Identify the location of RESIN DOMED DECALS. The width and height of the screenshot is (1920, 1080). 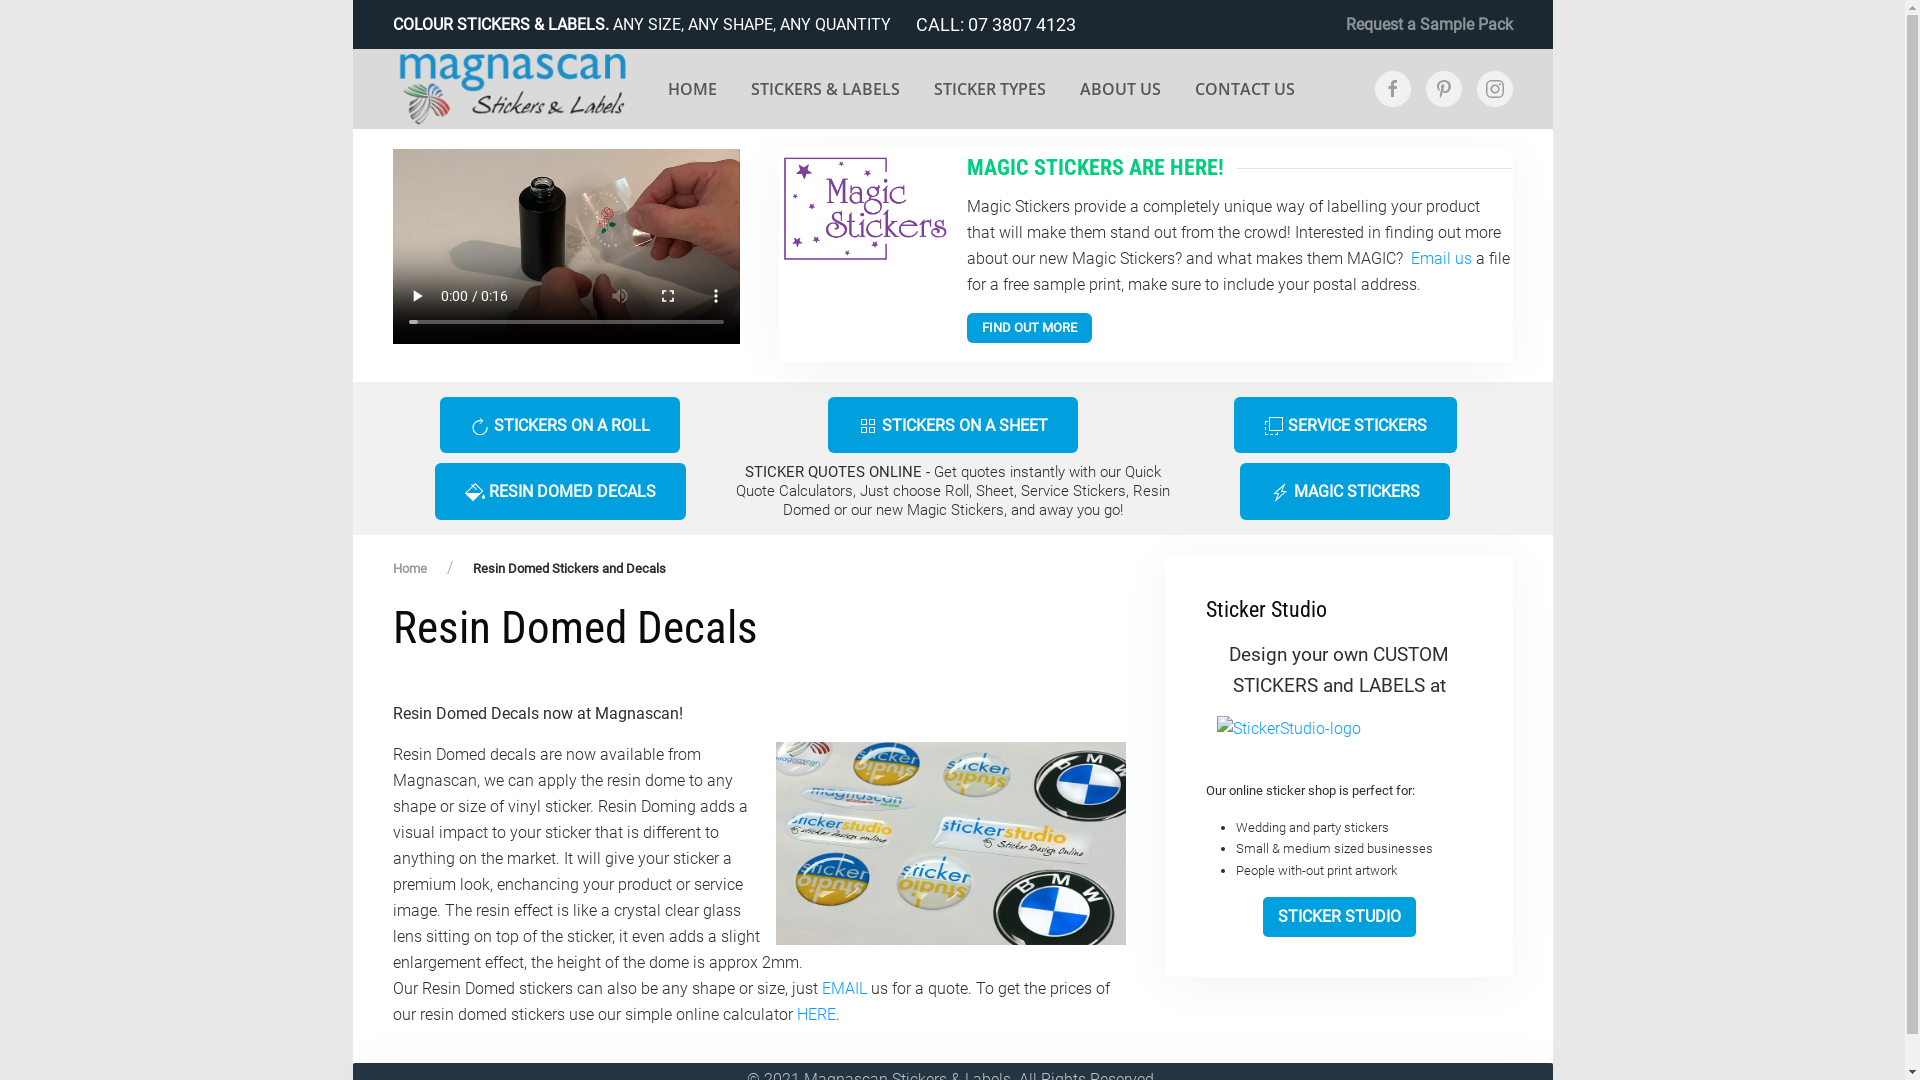
(560, 491).